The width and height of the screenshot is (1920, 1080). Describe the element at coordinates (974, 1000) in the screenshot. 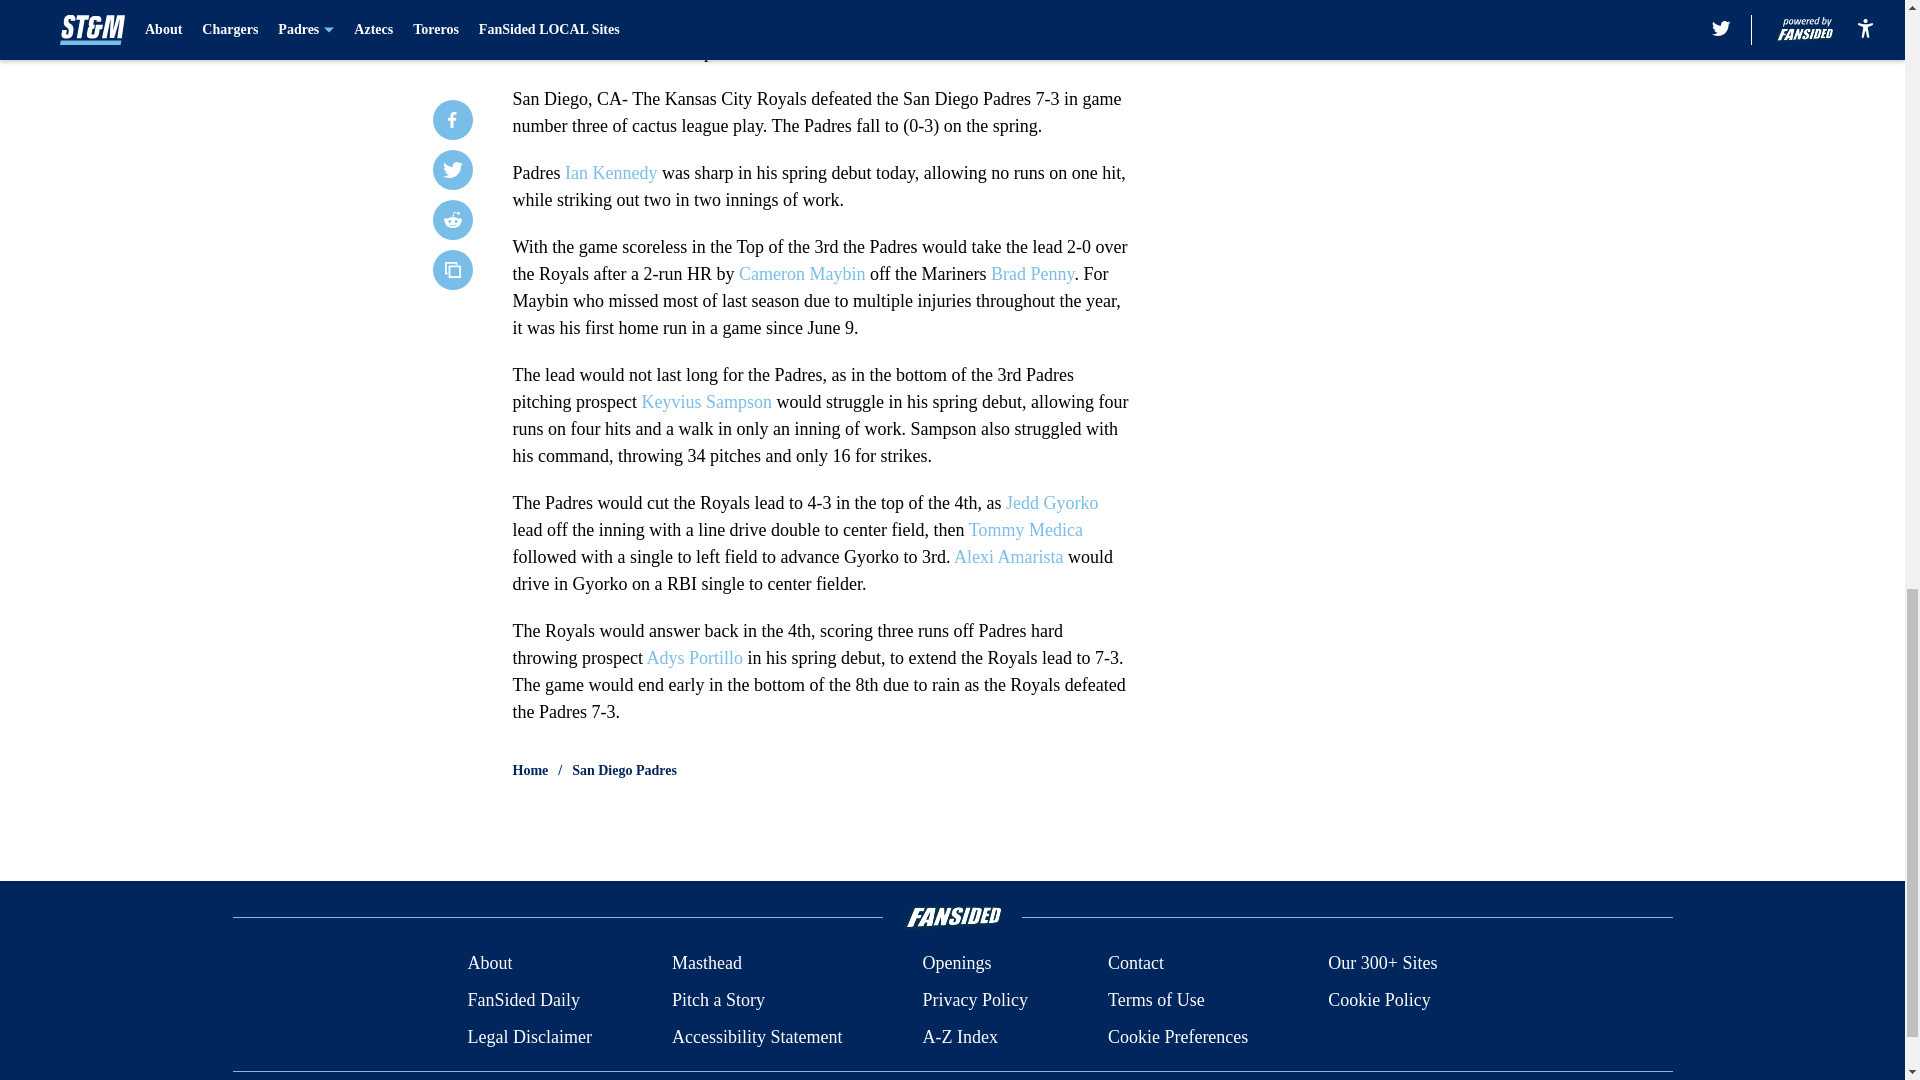

I see `Privacy Policy` at that location.